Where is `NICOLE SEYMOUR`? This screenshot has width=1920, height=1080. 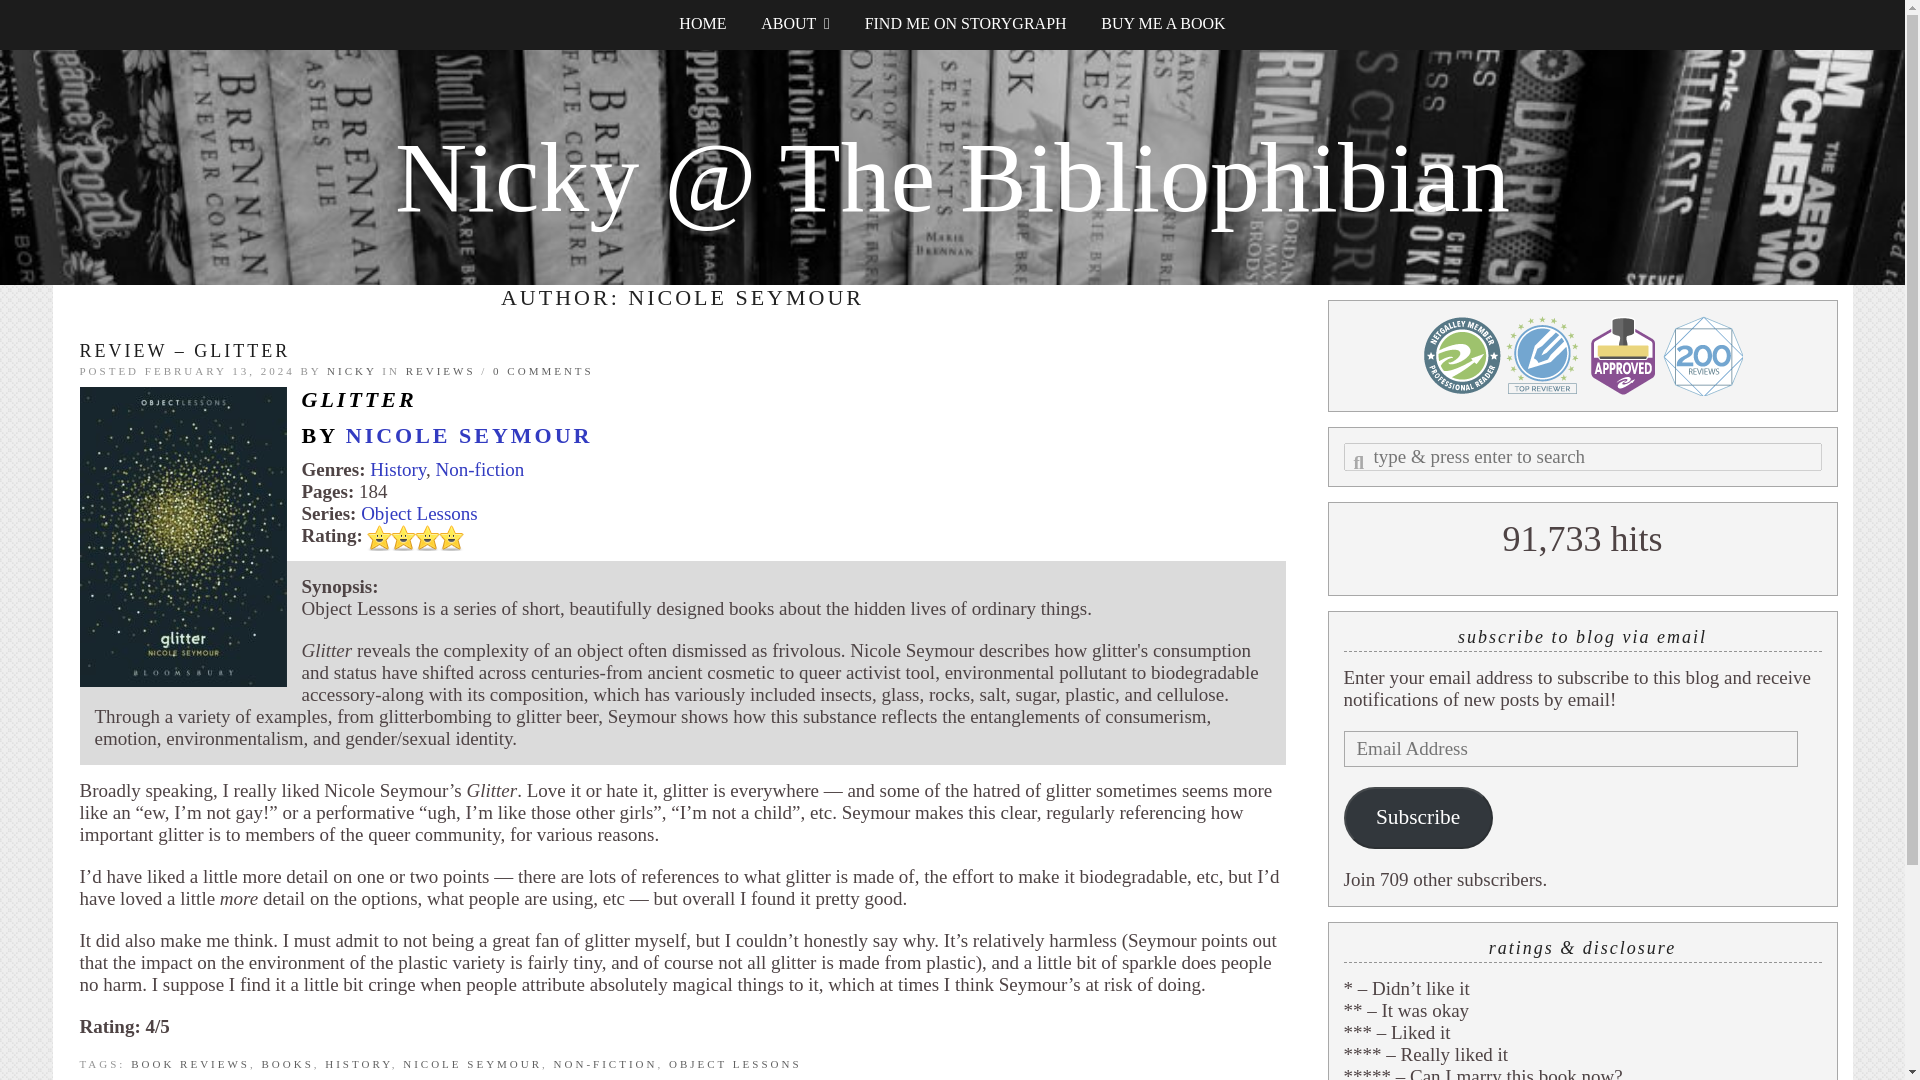 NICOLE SEYMOUR is located at coordinates (469, 436).